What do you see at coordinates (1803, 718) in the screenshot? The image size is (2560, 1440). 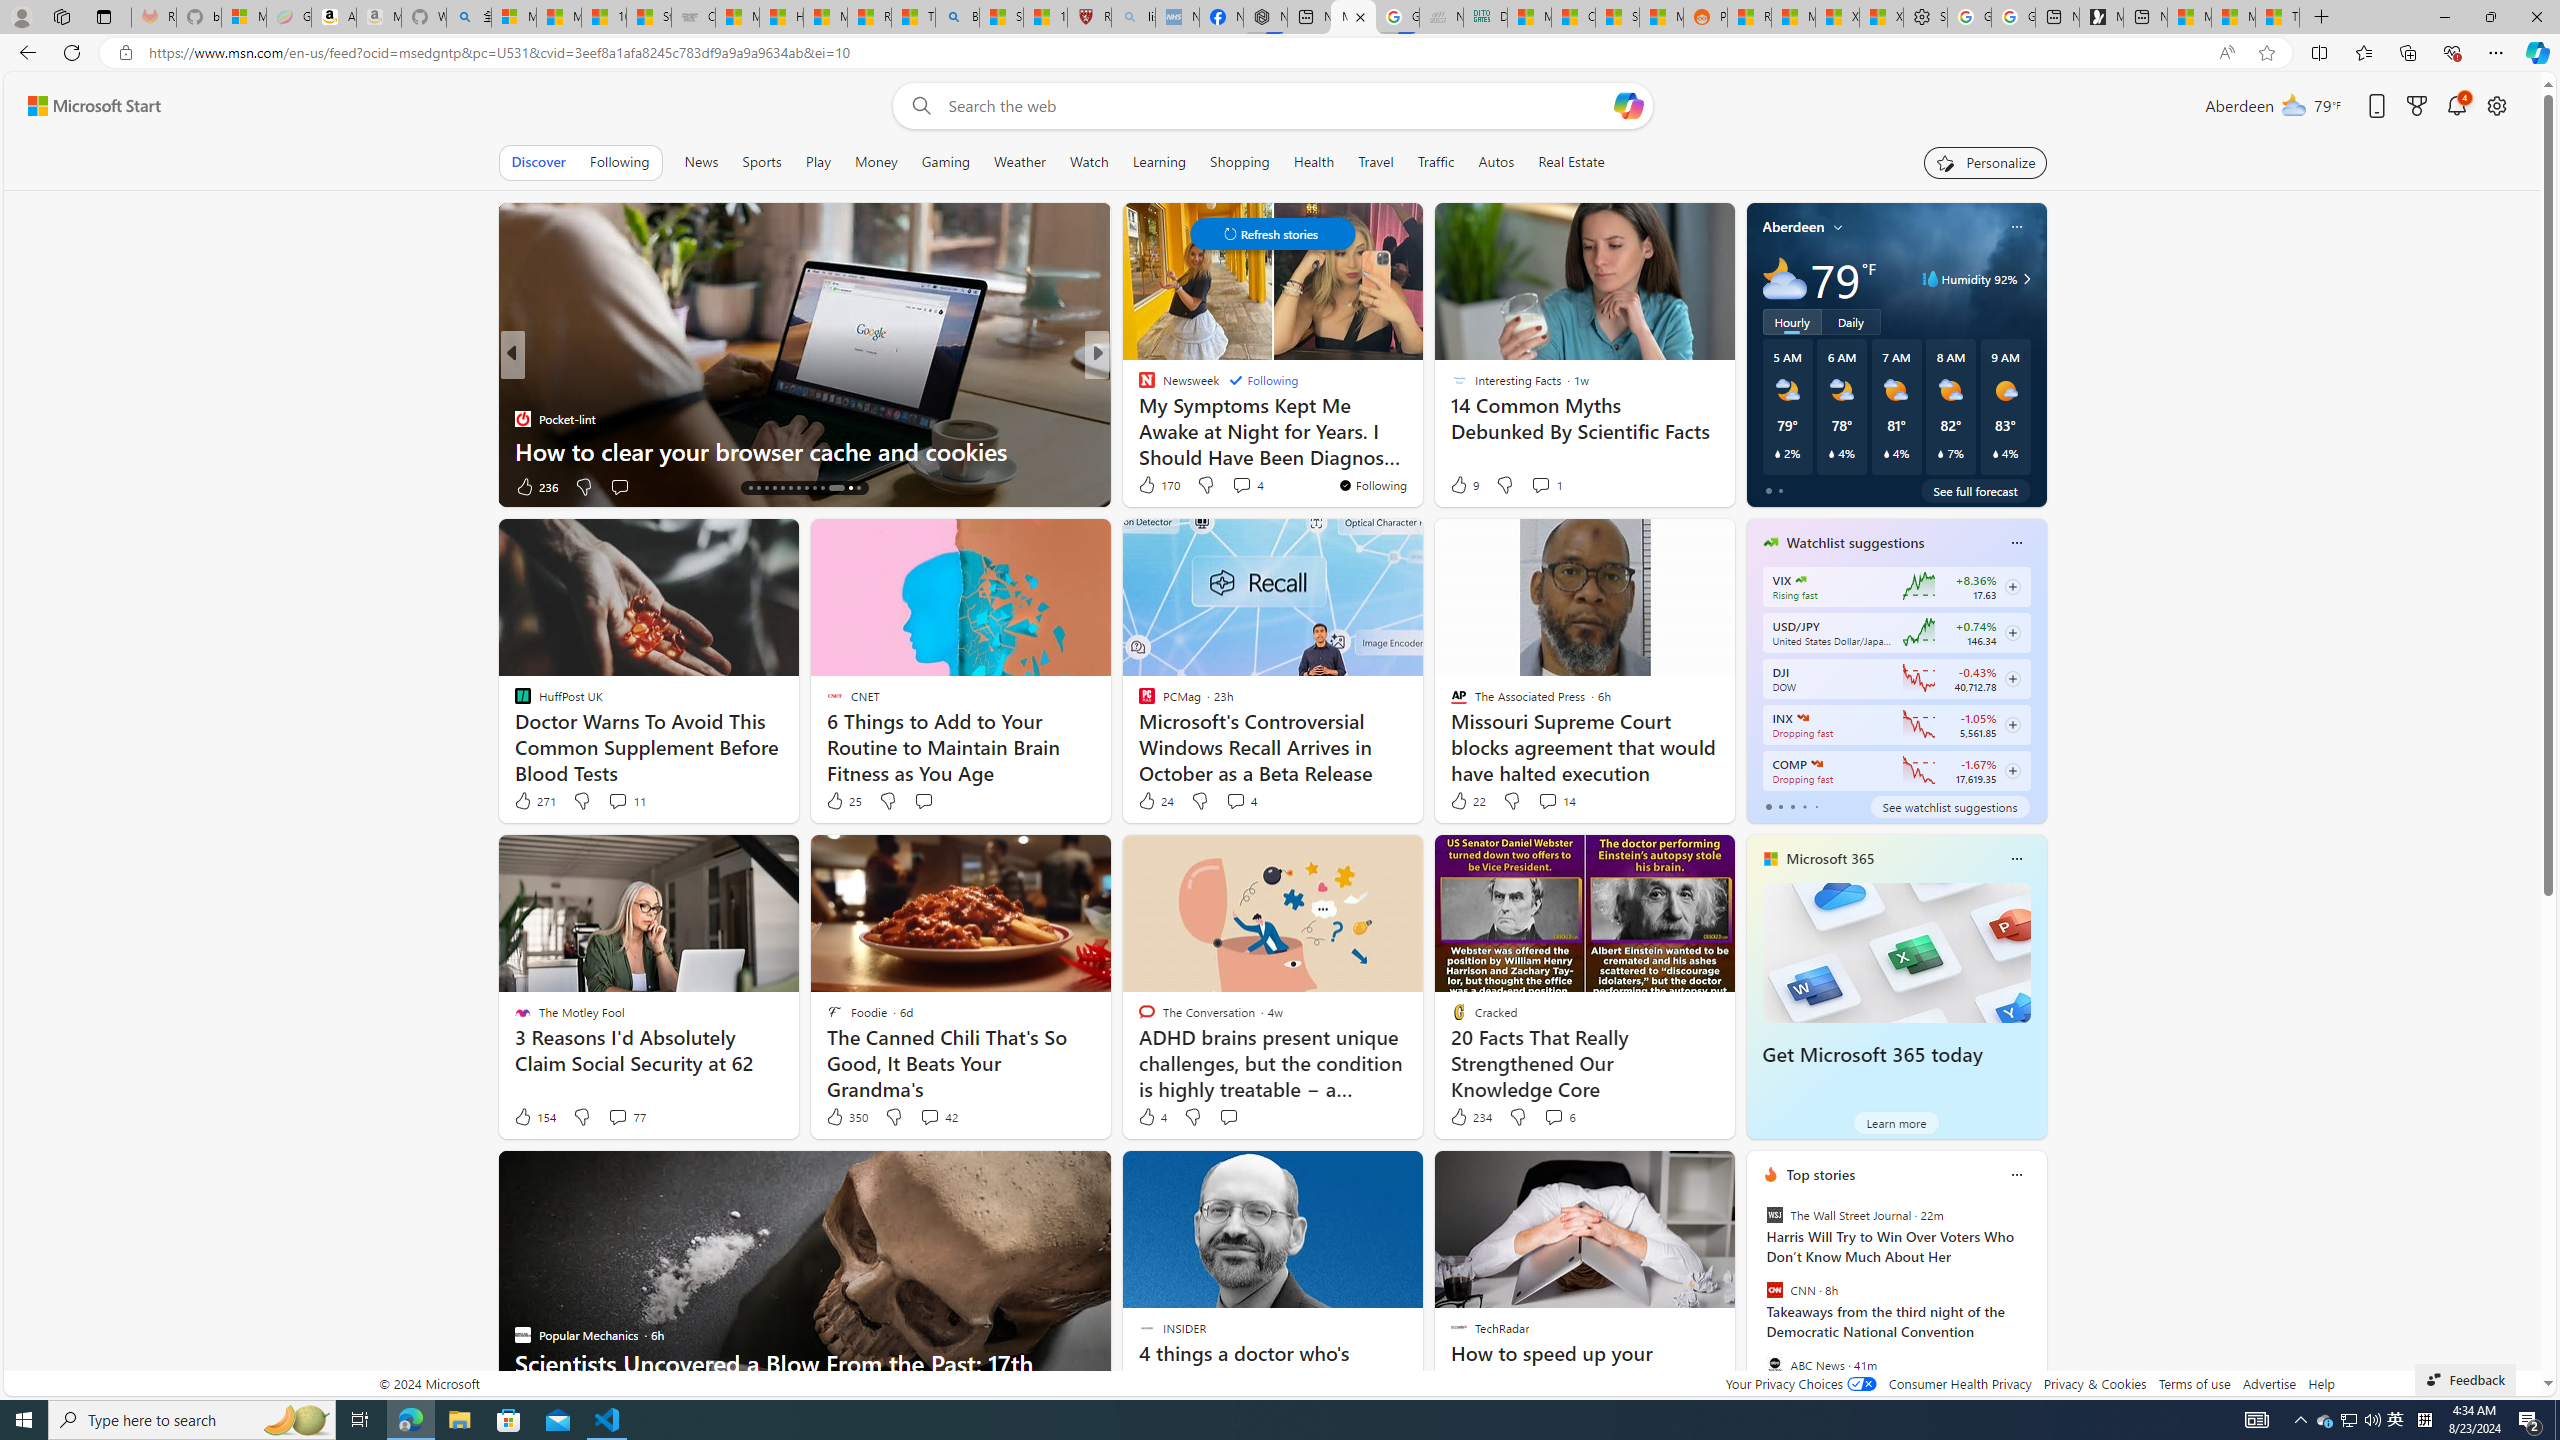 I see `S&P 500` at bounding box center [1803, 718].